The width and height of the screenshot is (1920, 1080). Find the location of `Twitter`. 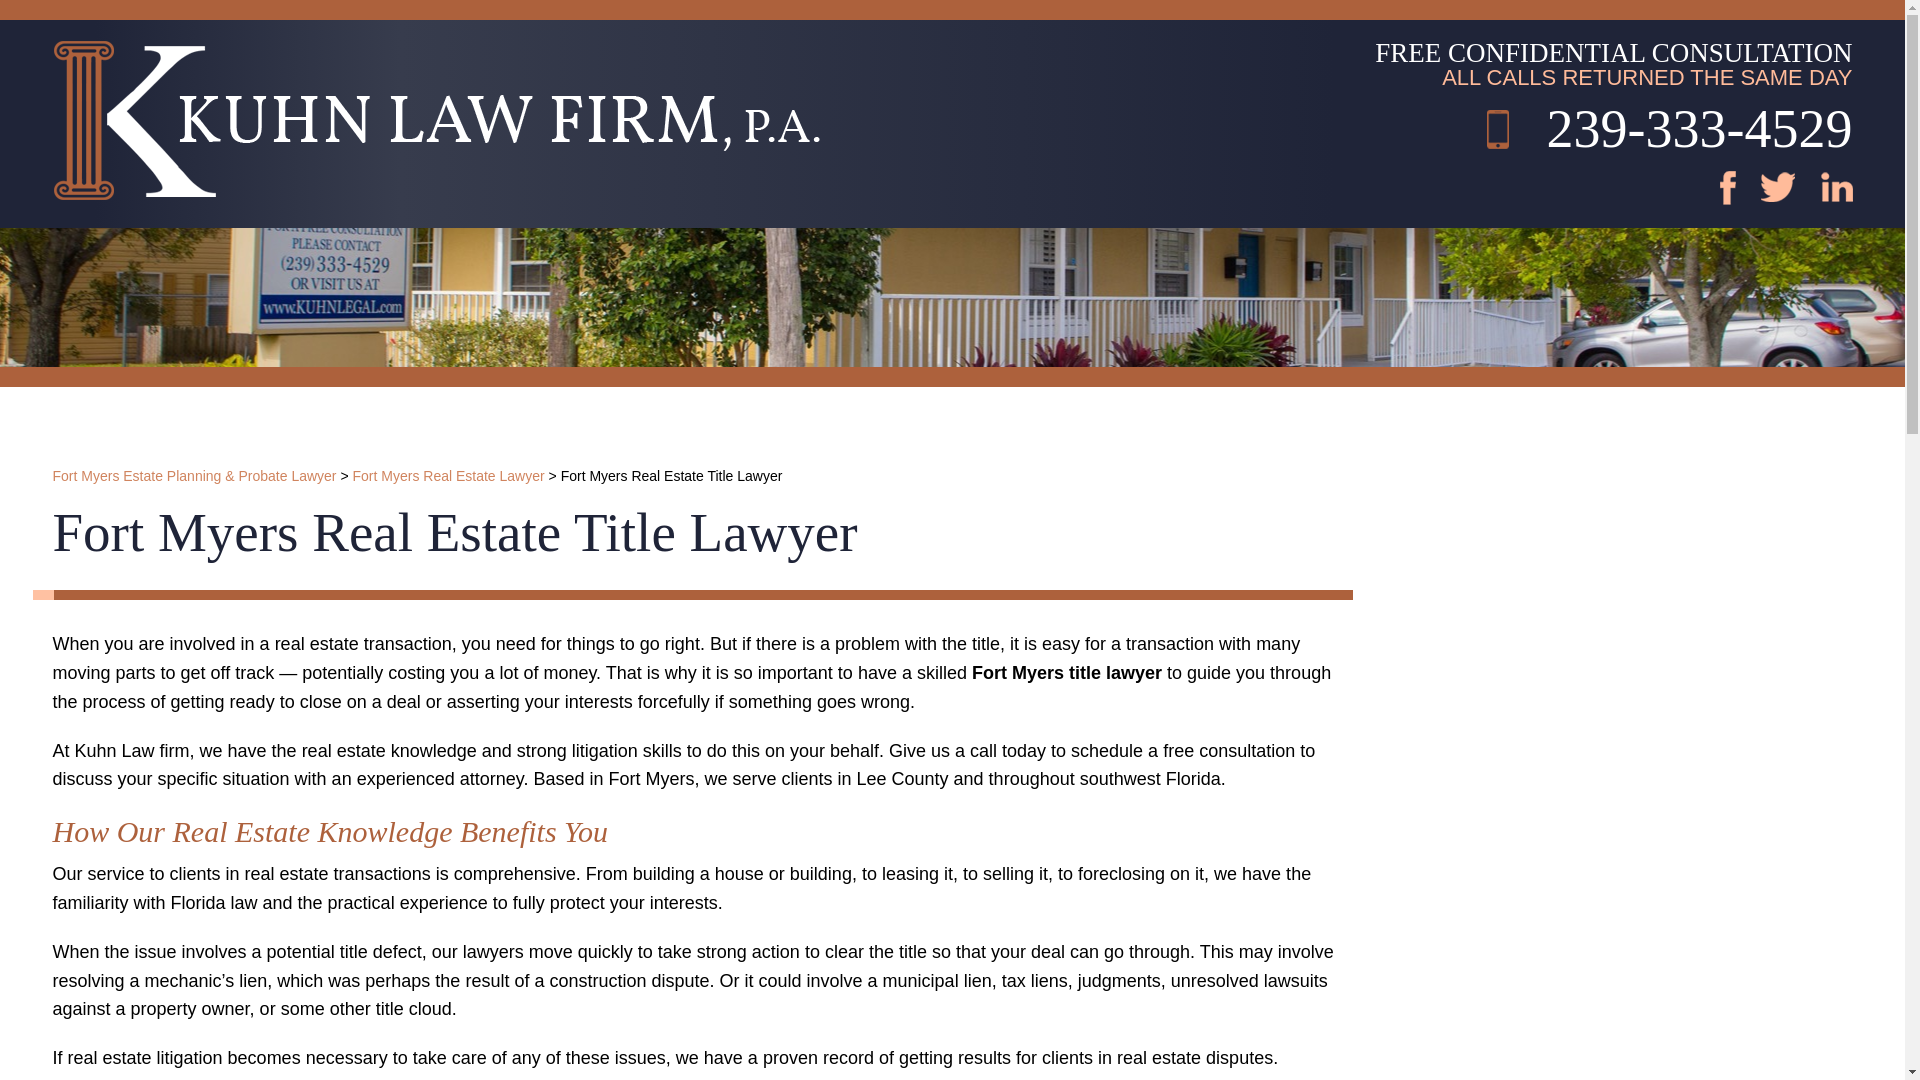

Twitter is located at coordinates (1804, 204).